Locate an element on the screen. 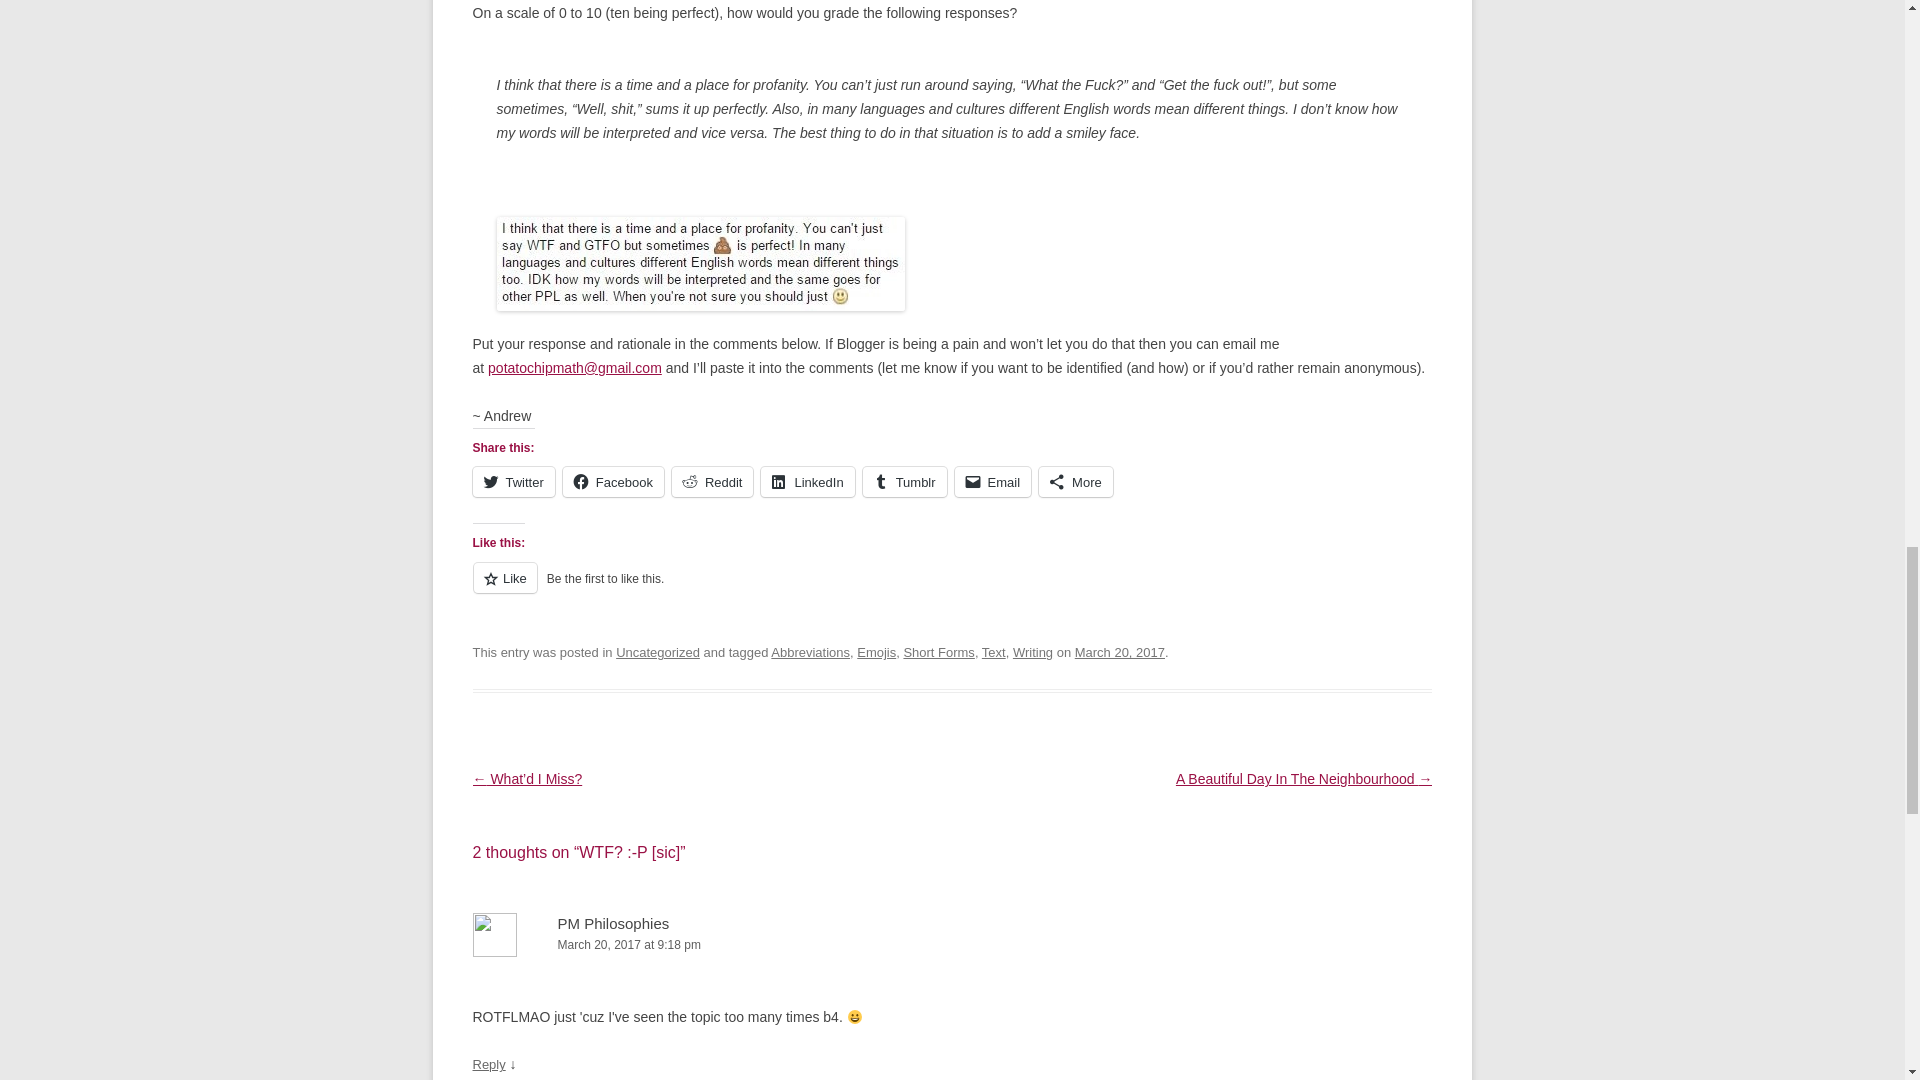  6:30 am is located at coordinates (1120, 652).